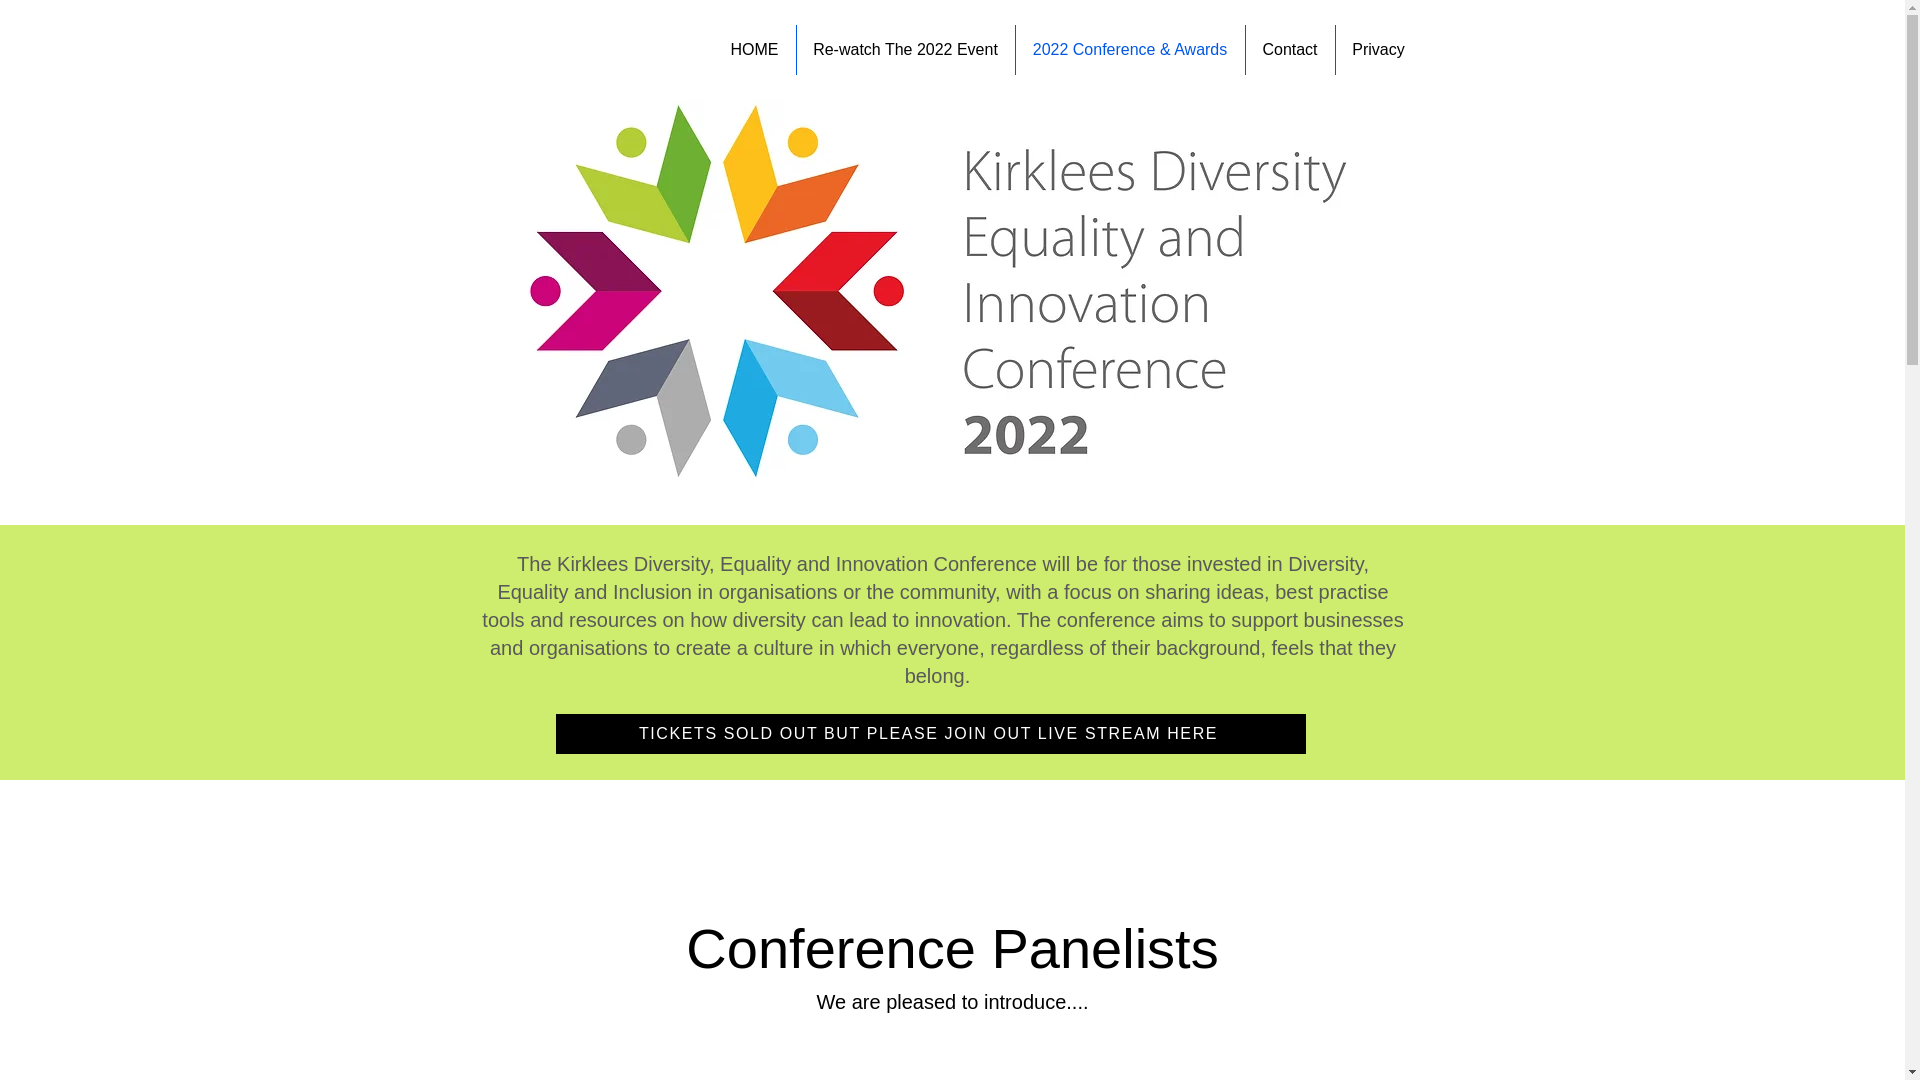 Image resolution: width=1920 pixels, height=1080 pixels. What do you see at coordinates (930, 733) in the screenshot?
I see `TICKETS SOLD OUT BUT PLEASE JOIN OUT LIVE STREAM HERE` at bounding box center [930, 733].